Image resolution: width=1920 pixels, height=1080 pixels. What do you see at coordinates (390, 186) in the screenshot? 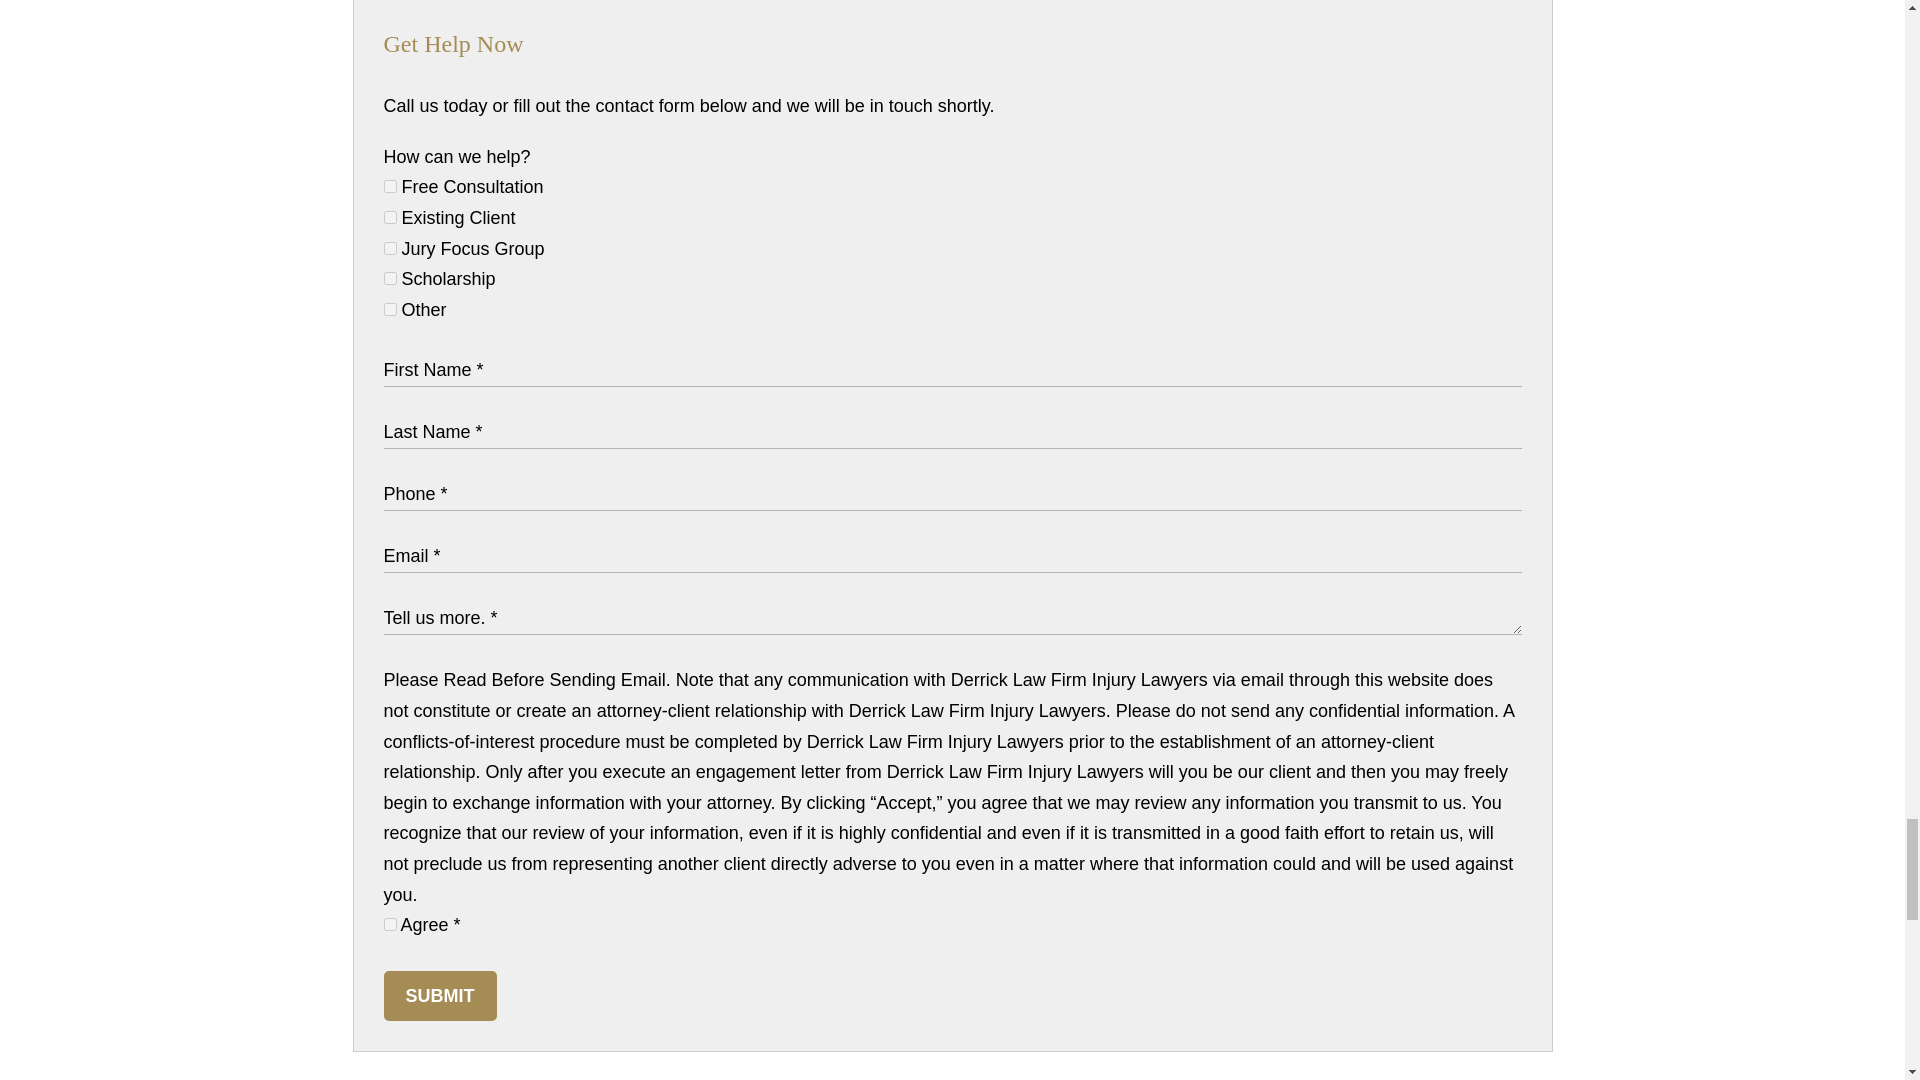
I see `Free Consultation` at bounding box center [390, 186].